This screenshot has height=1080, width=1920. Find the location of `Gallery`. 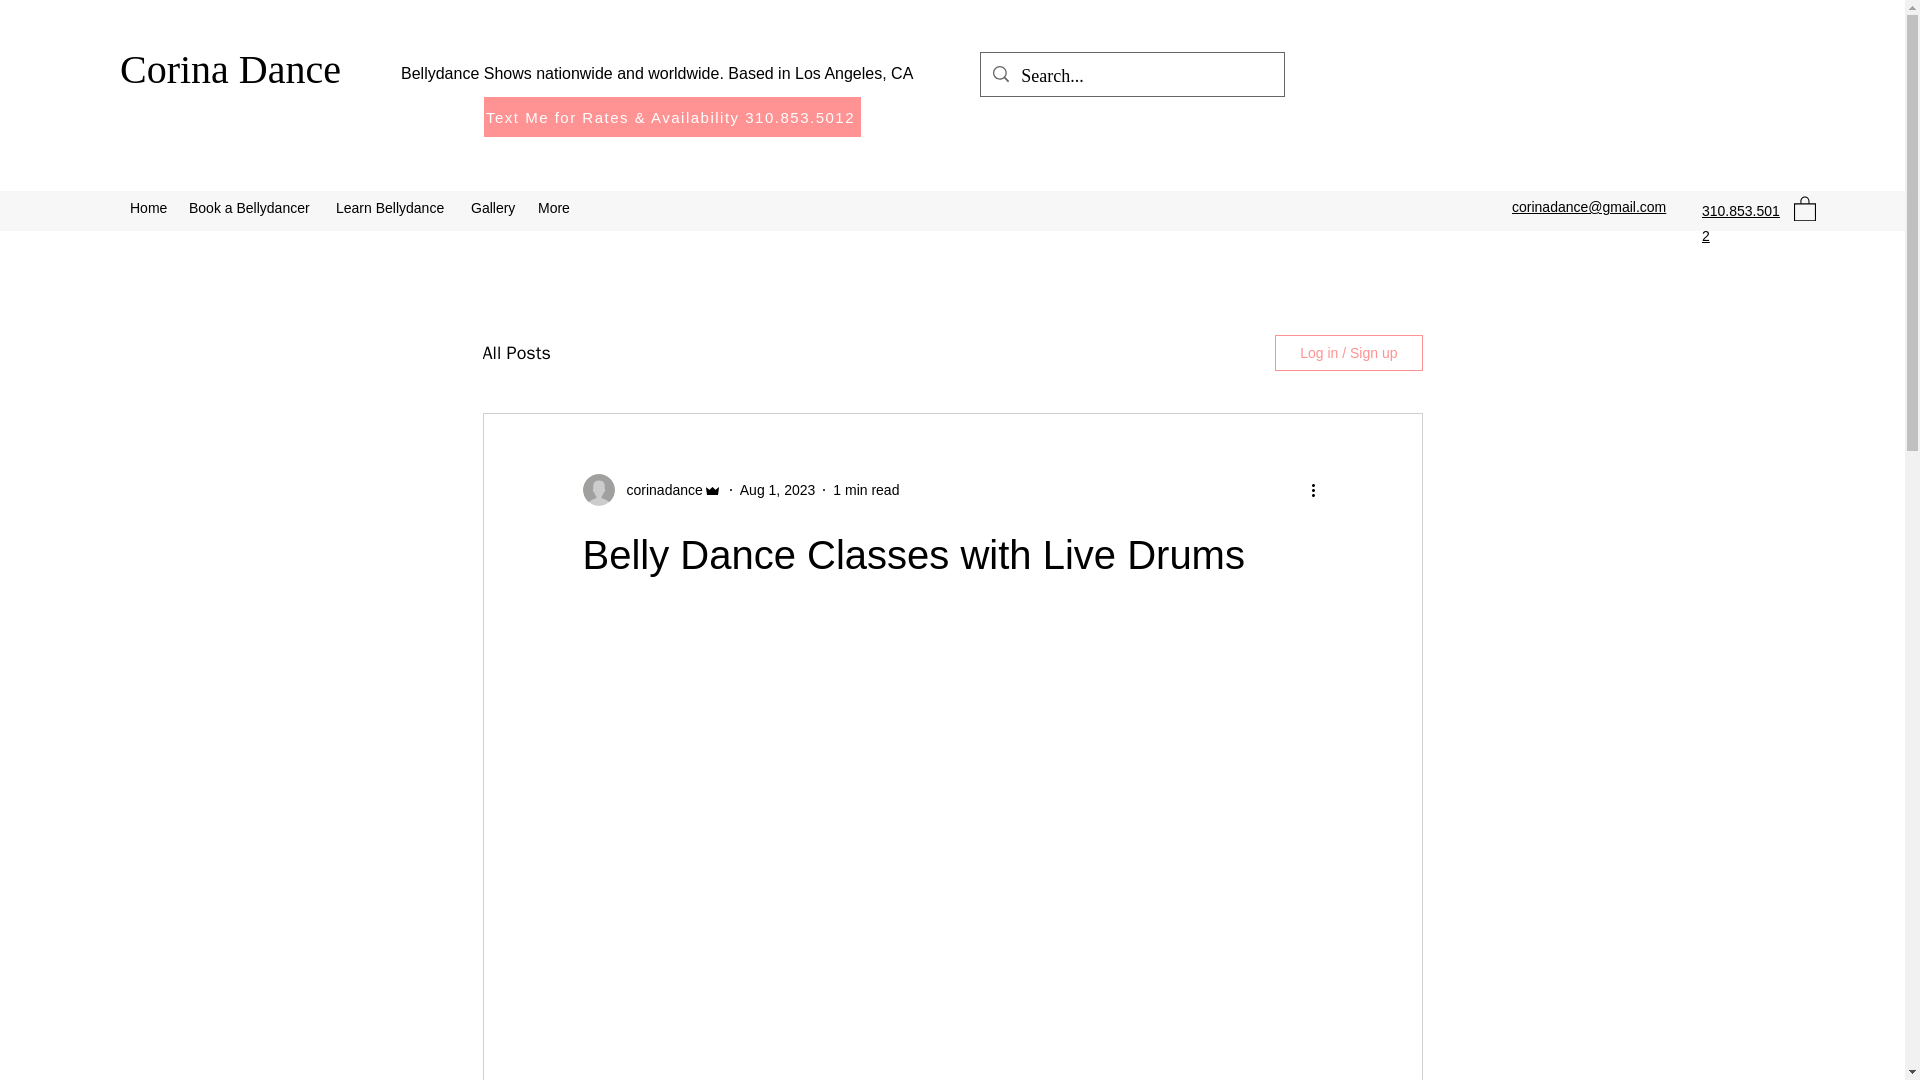

Gallery is located at coordinates (494, 208).